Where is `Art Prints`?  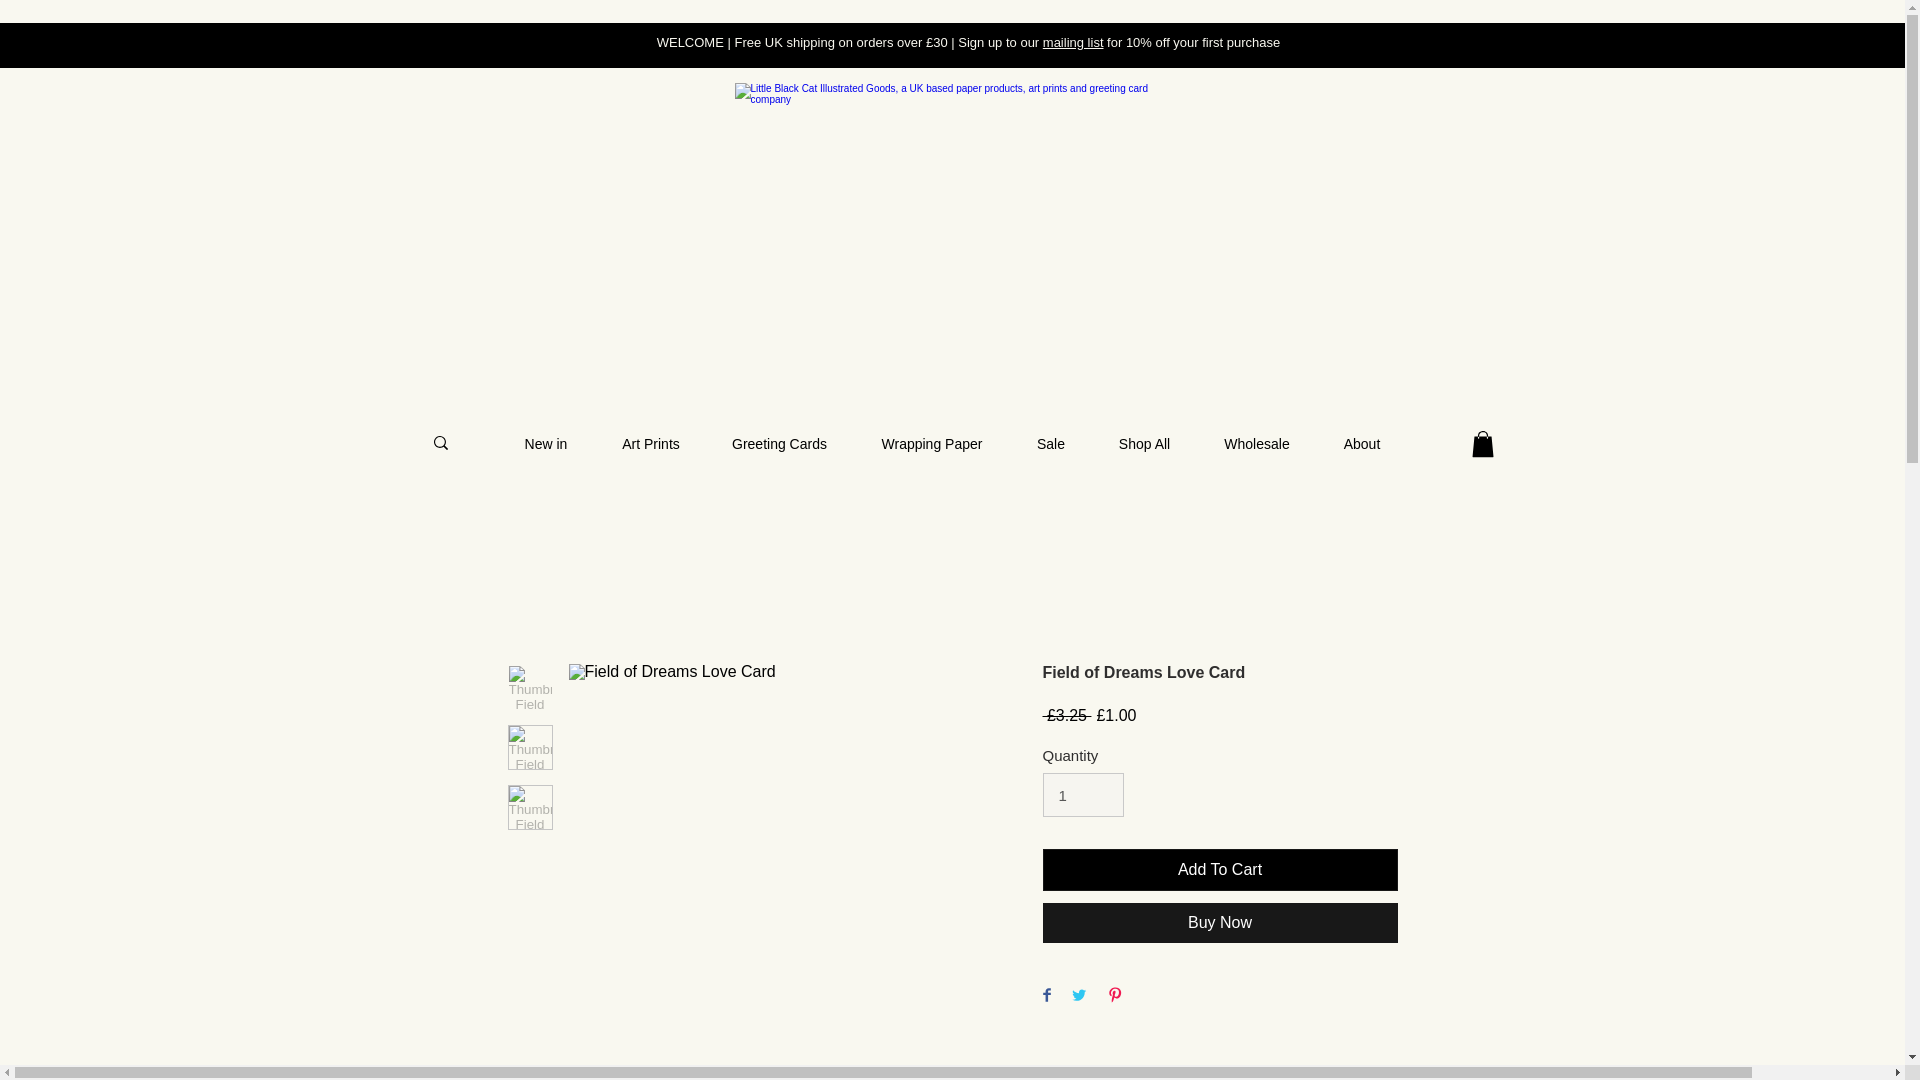
Art Prints is located at coordinates (650, 444).